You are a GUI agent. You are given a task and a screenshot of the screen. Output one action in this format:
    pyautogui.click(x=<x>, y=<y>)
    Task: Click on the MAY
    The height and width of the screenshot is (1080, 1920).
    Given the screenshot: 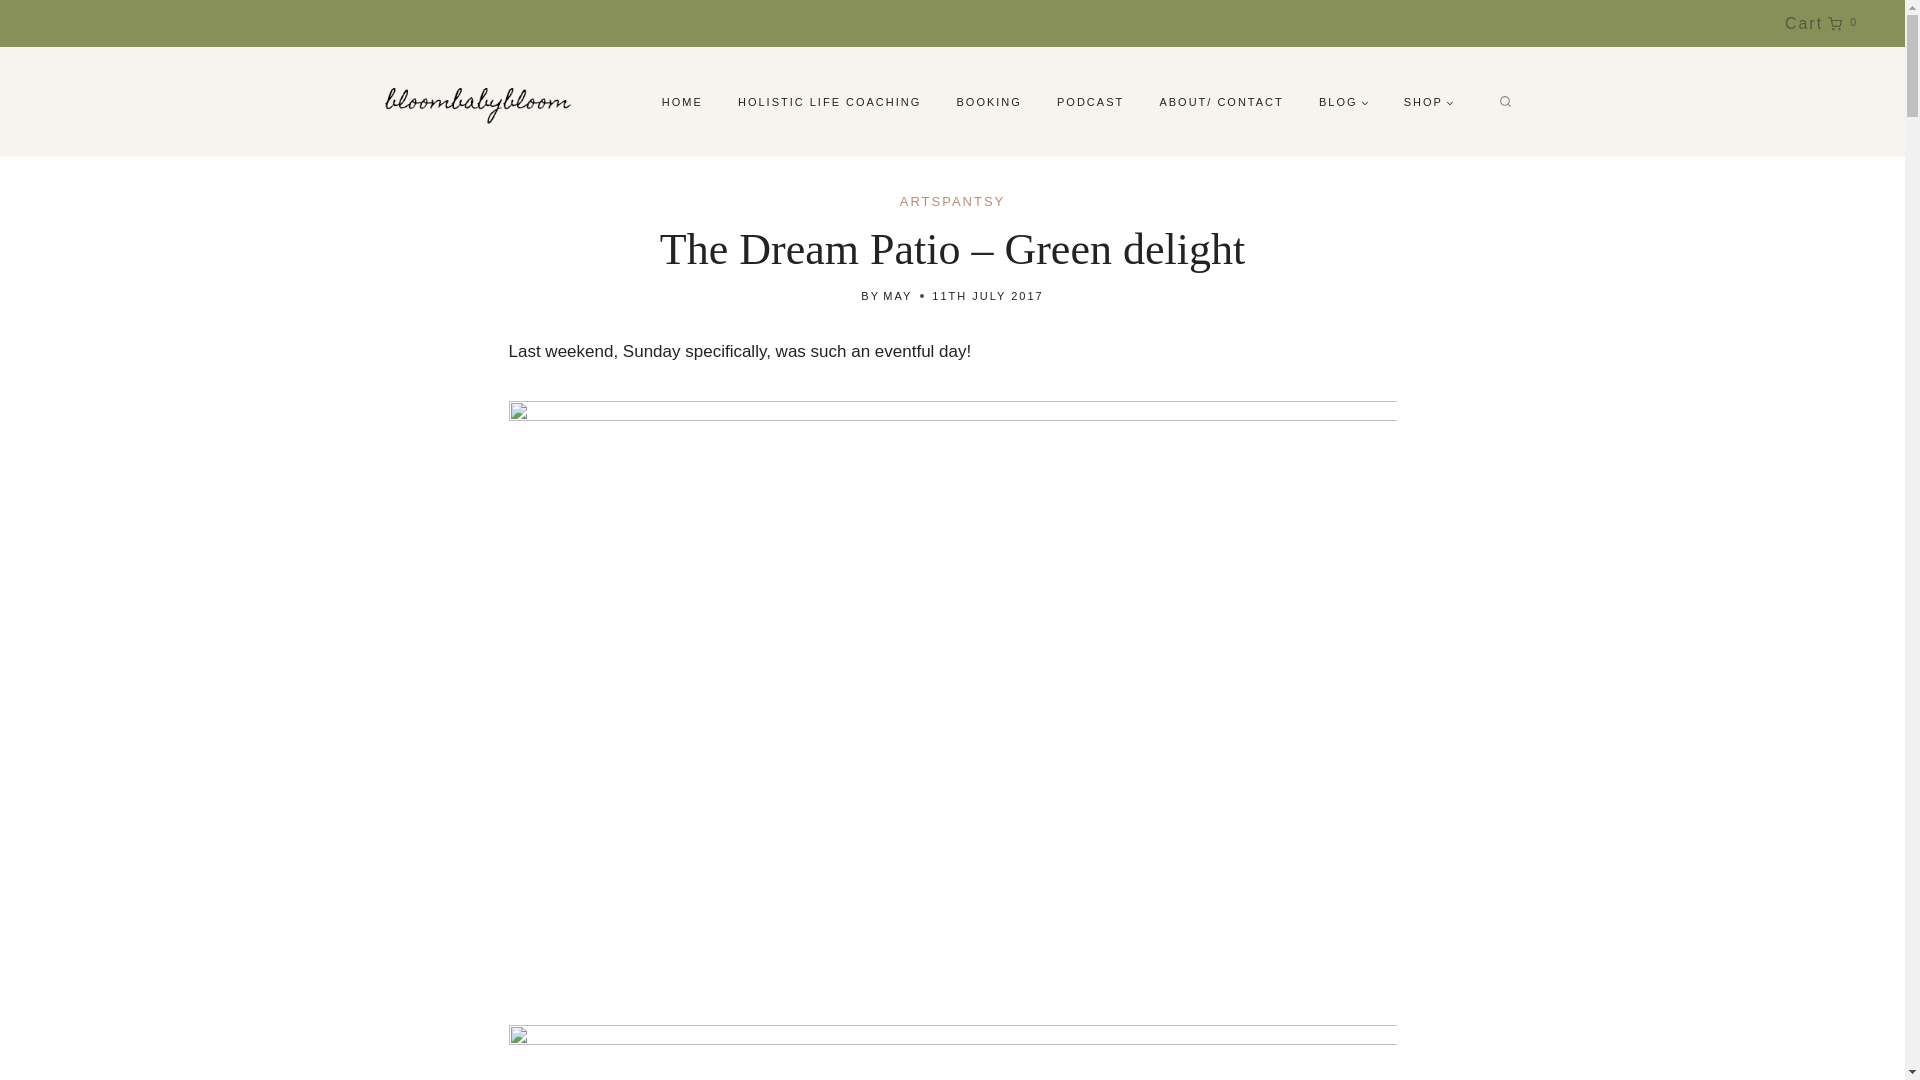 What is the action you would take?
    pyautogui.click(x=898, y=296)
    